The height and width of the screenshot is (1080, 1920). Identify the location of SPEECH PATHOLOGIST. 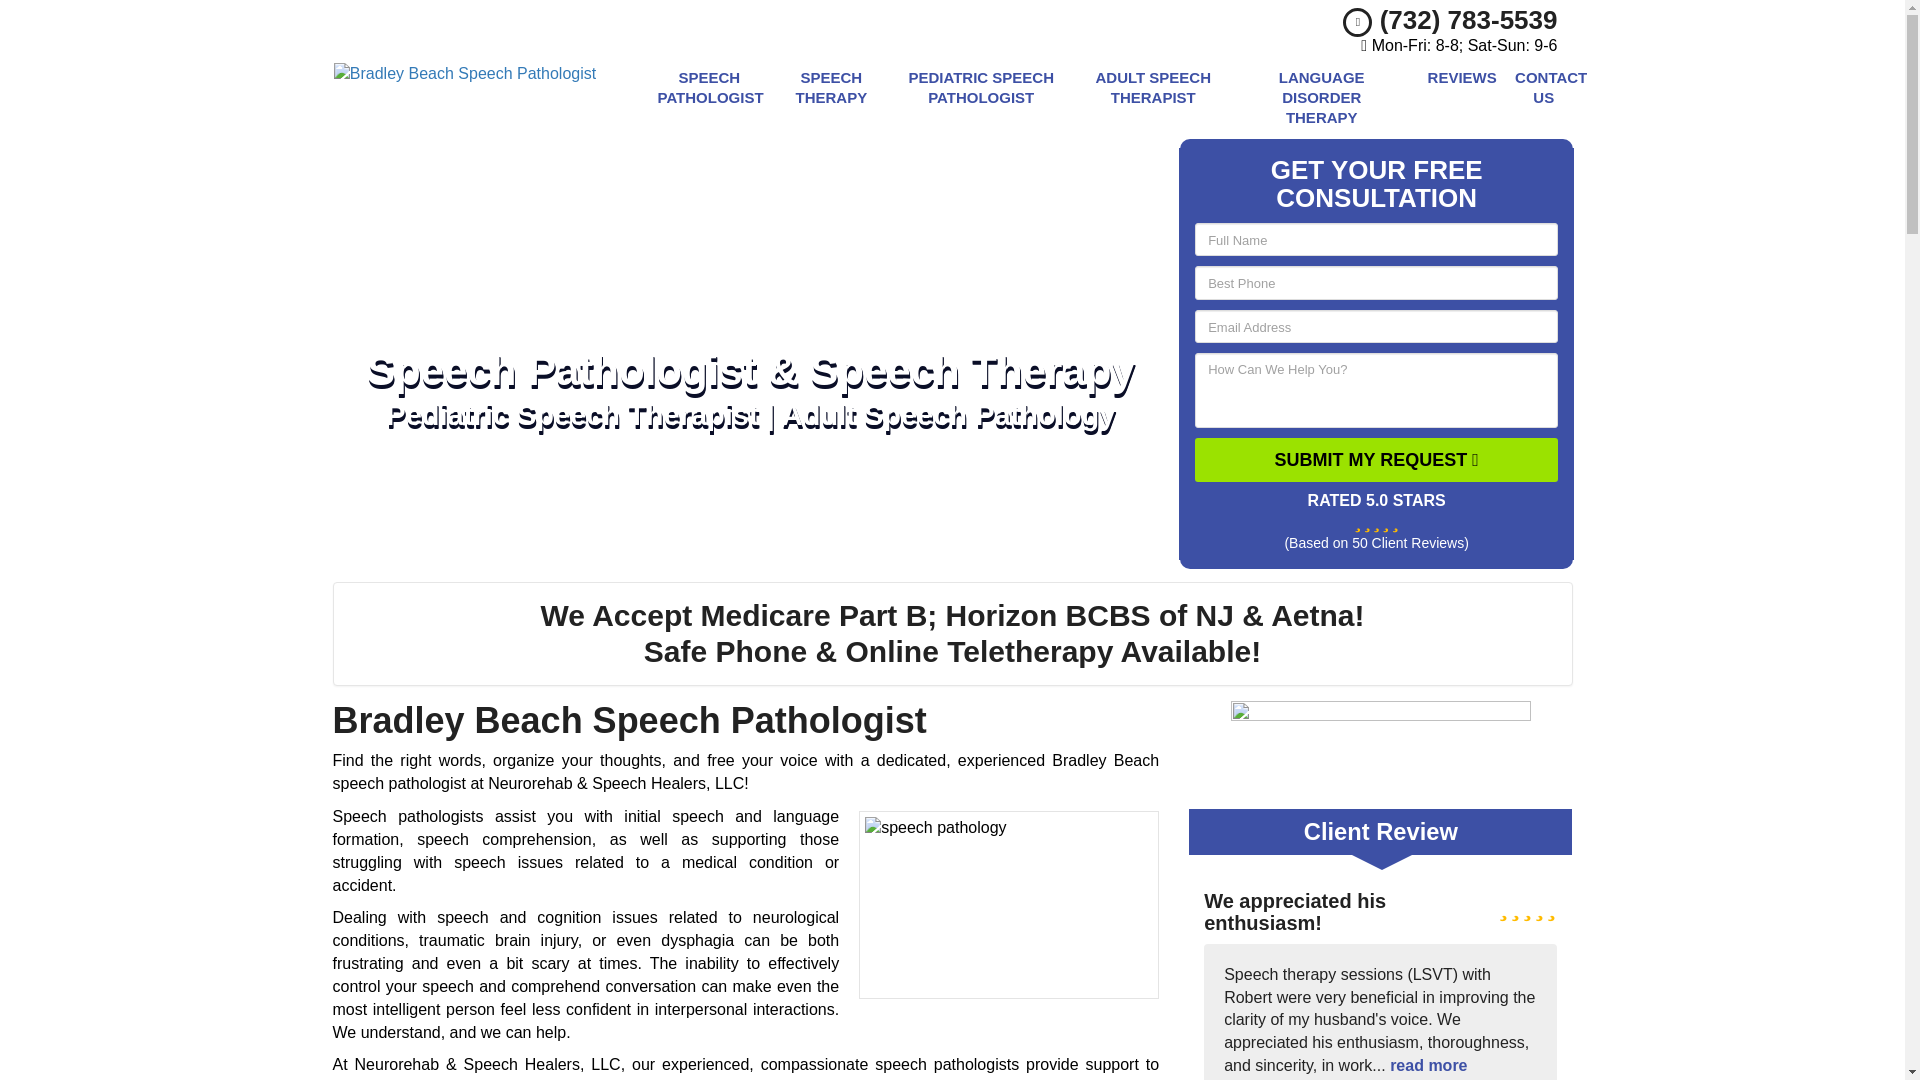
(708, 98).